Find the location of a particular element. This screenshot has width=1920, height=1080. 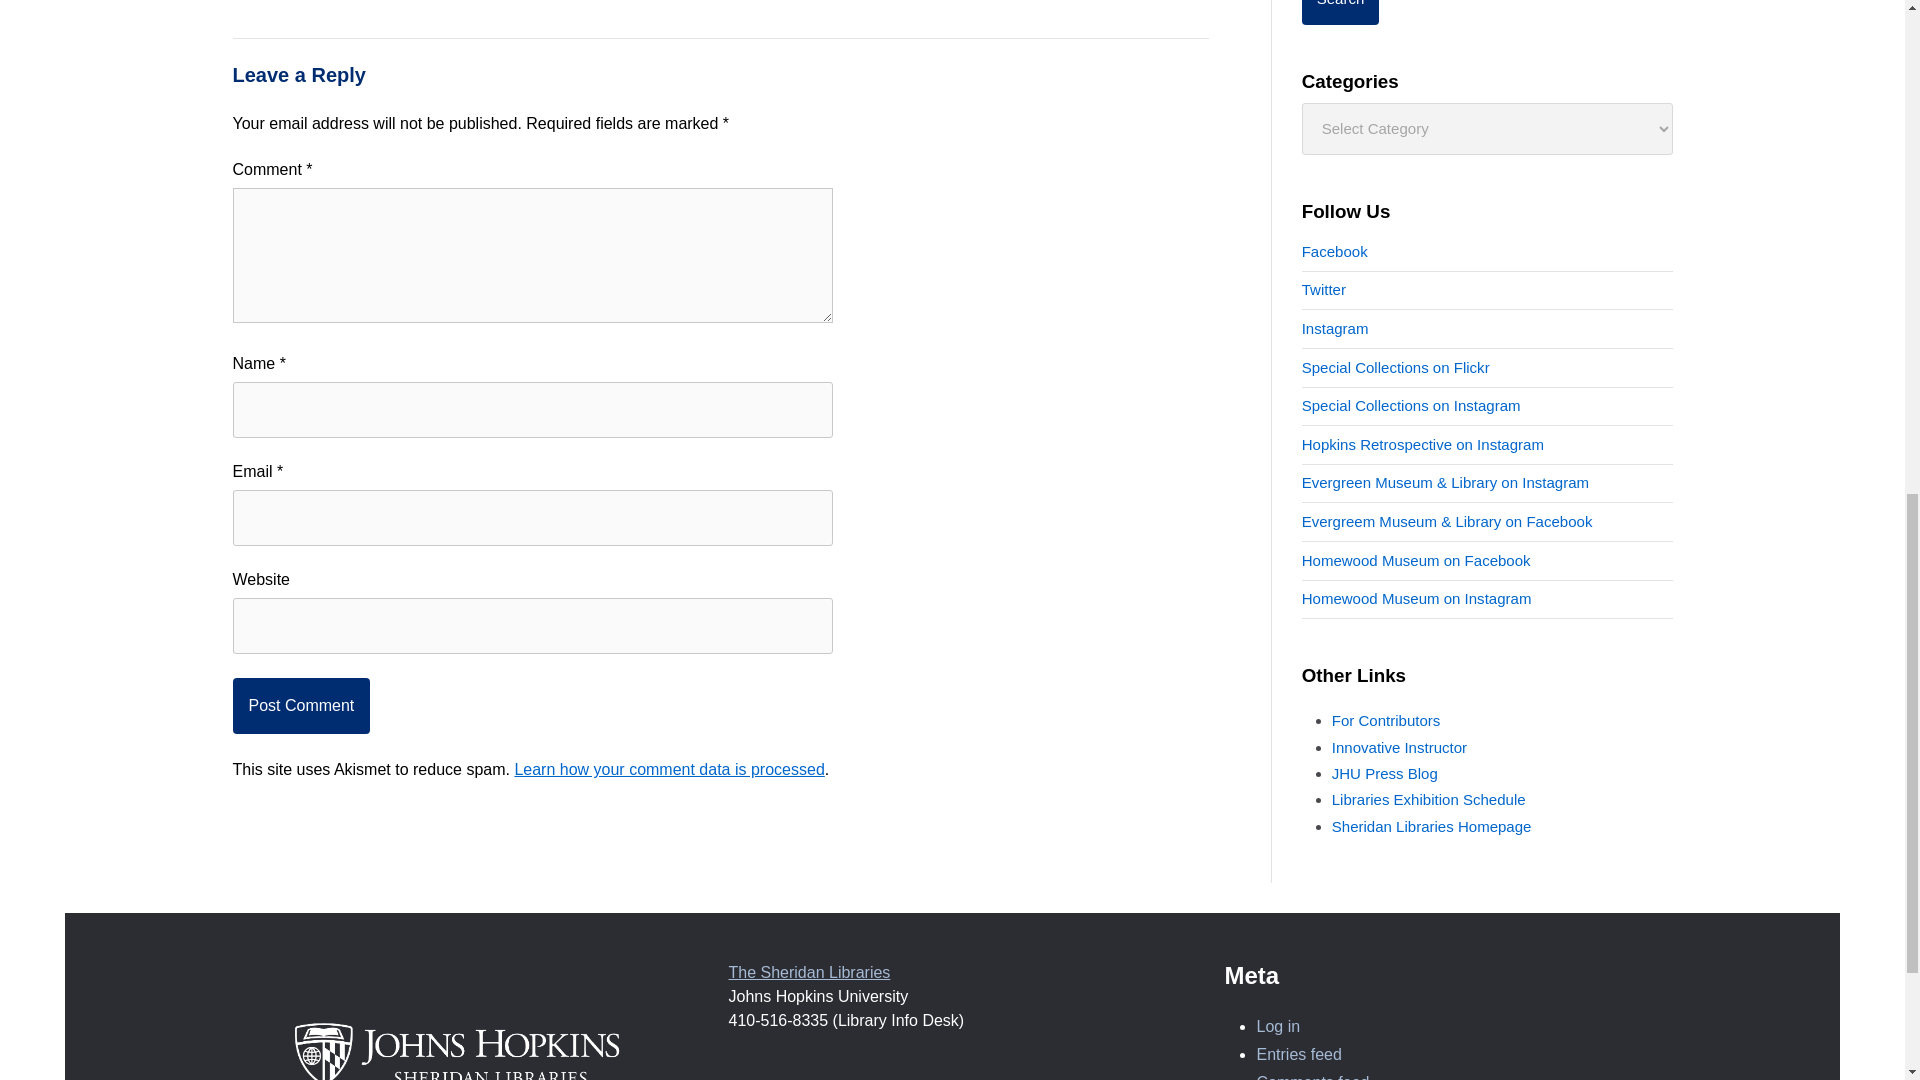

Instagram is located at coordinates (1334, 328).